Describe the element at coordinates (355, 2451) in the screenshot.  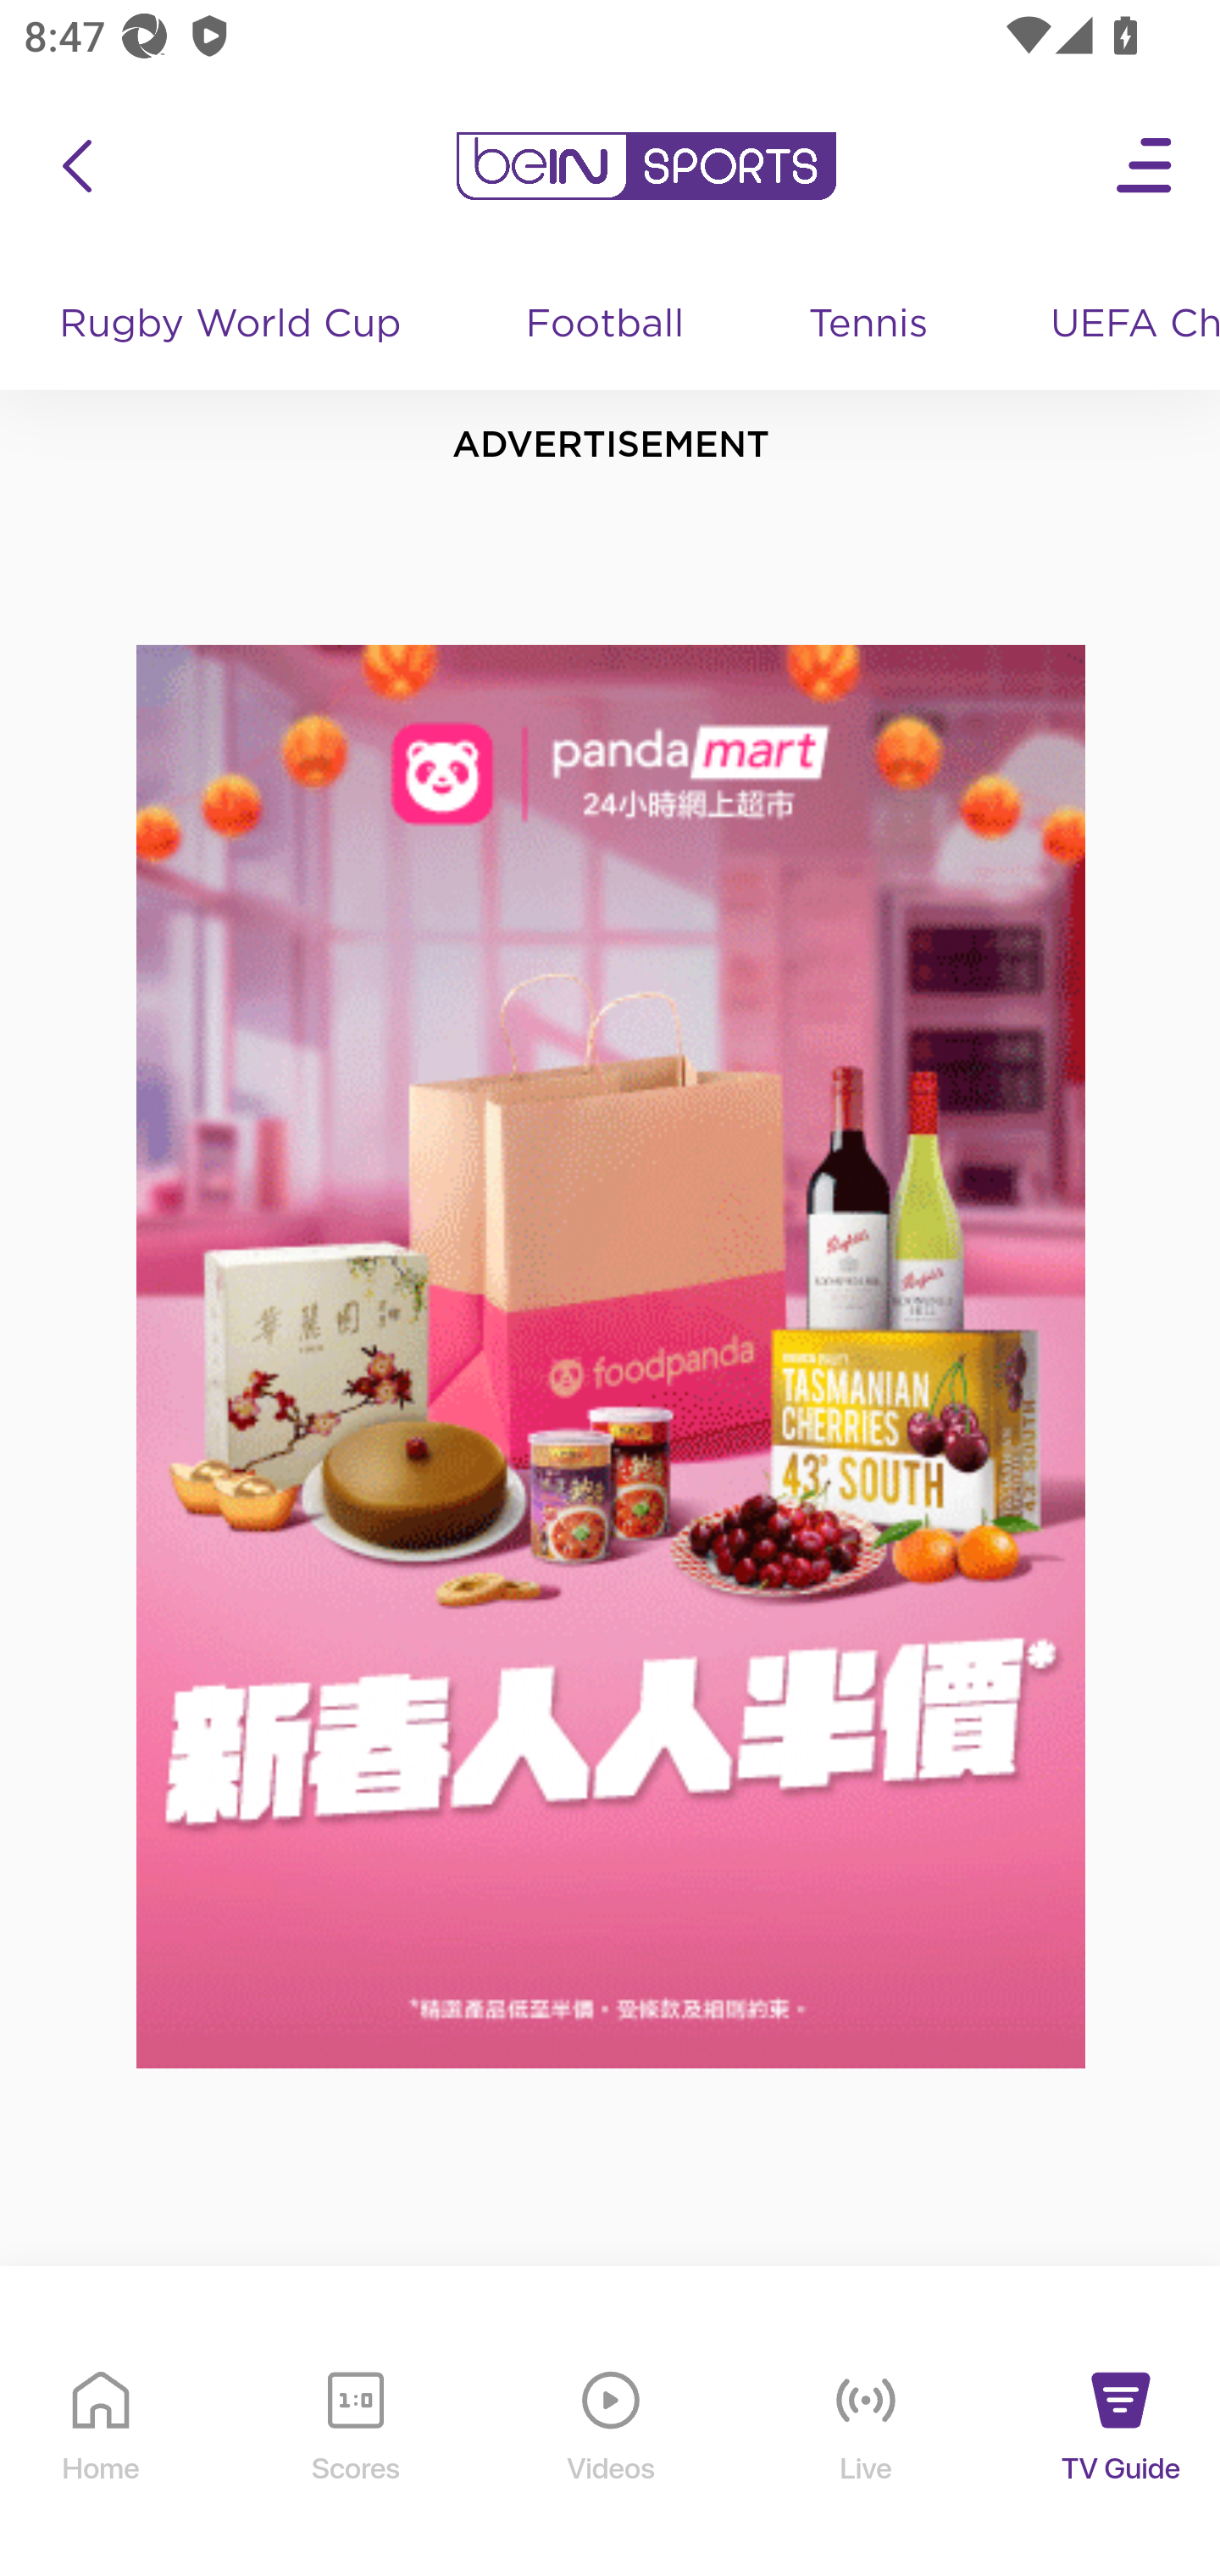
I see `Scores Scores Icon Scores` at that location.